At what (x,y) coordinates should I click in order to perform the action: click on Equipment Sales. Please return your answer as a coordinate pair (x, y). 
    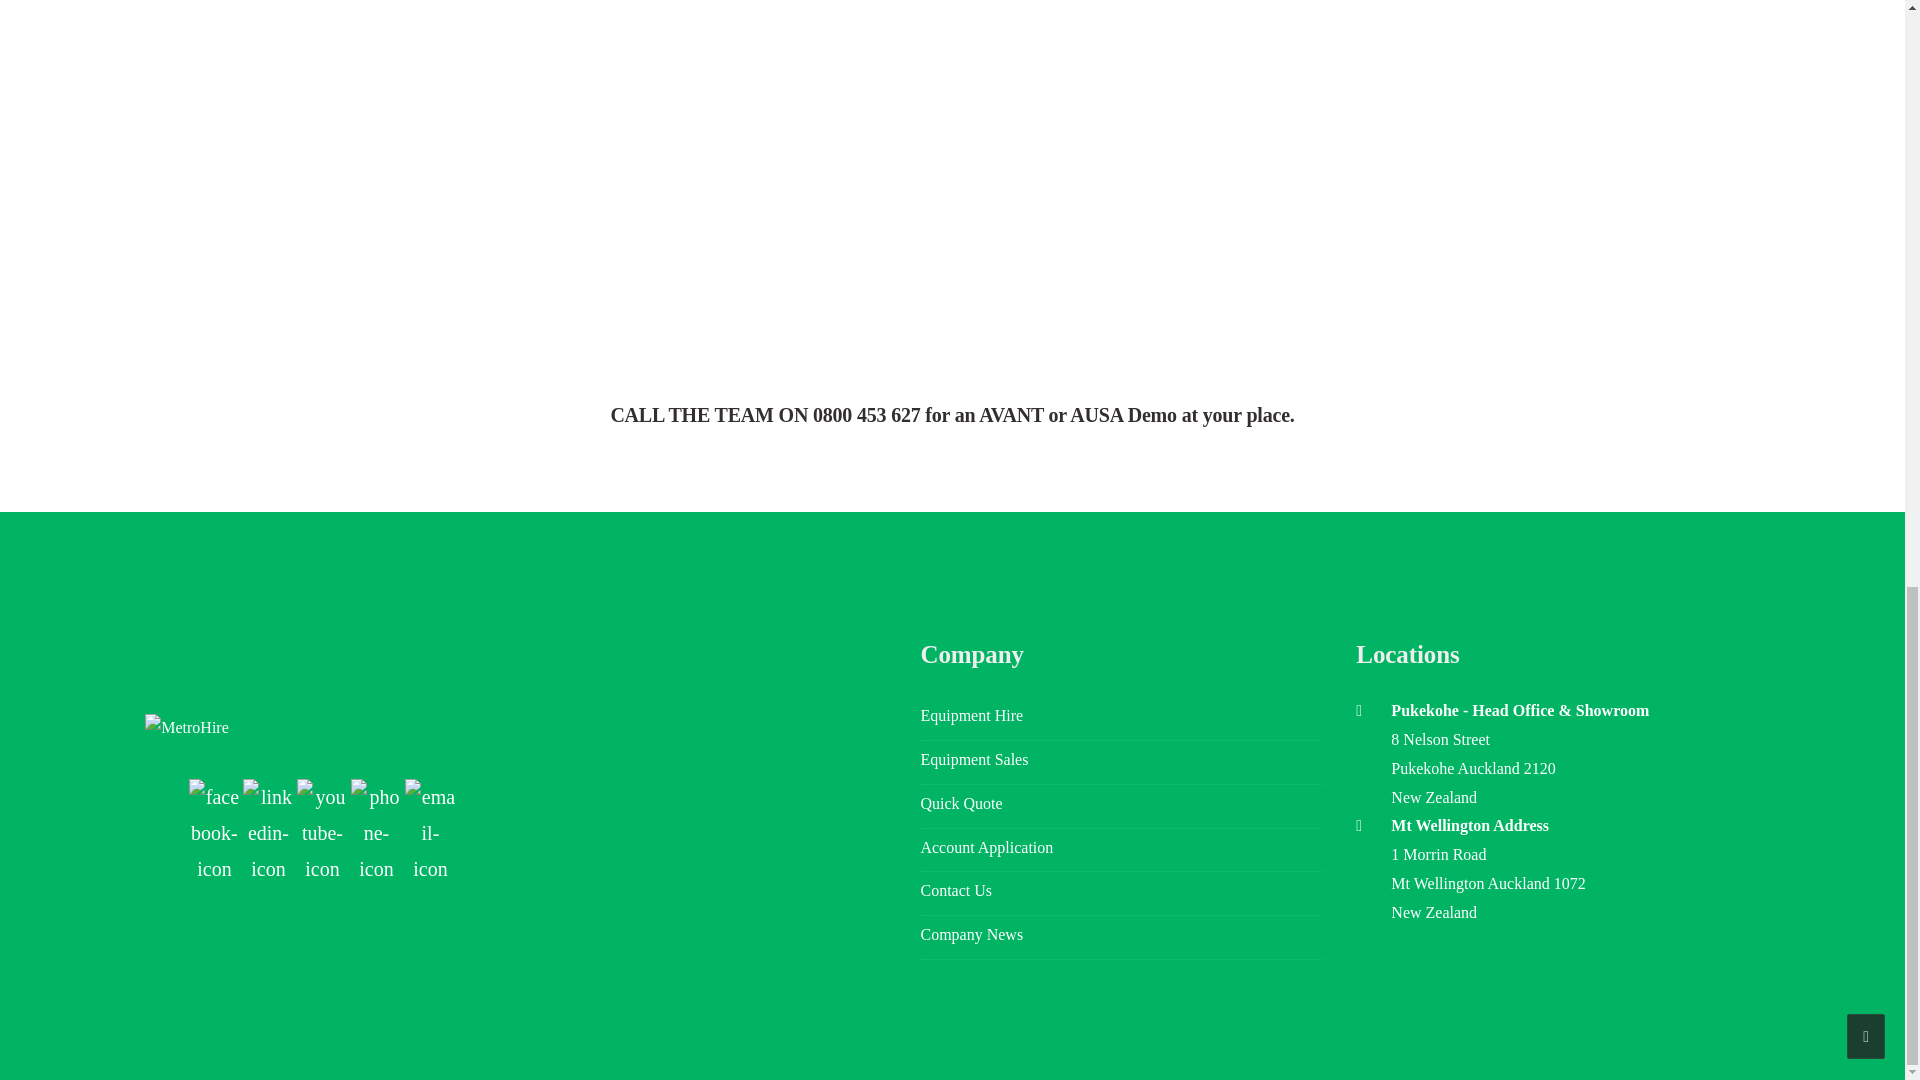
    Looking at the image, I should click on (1122, 762).